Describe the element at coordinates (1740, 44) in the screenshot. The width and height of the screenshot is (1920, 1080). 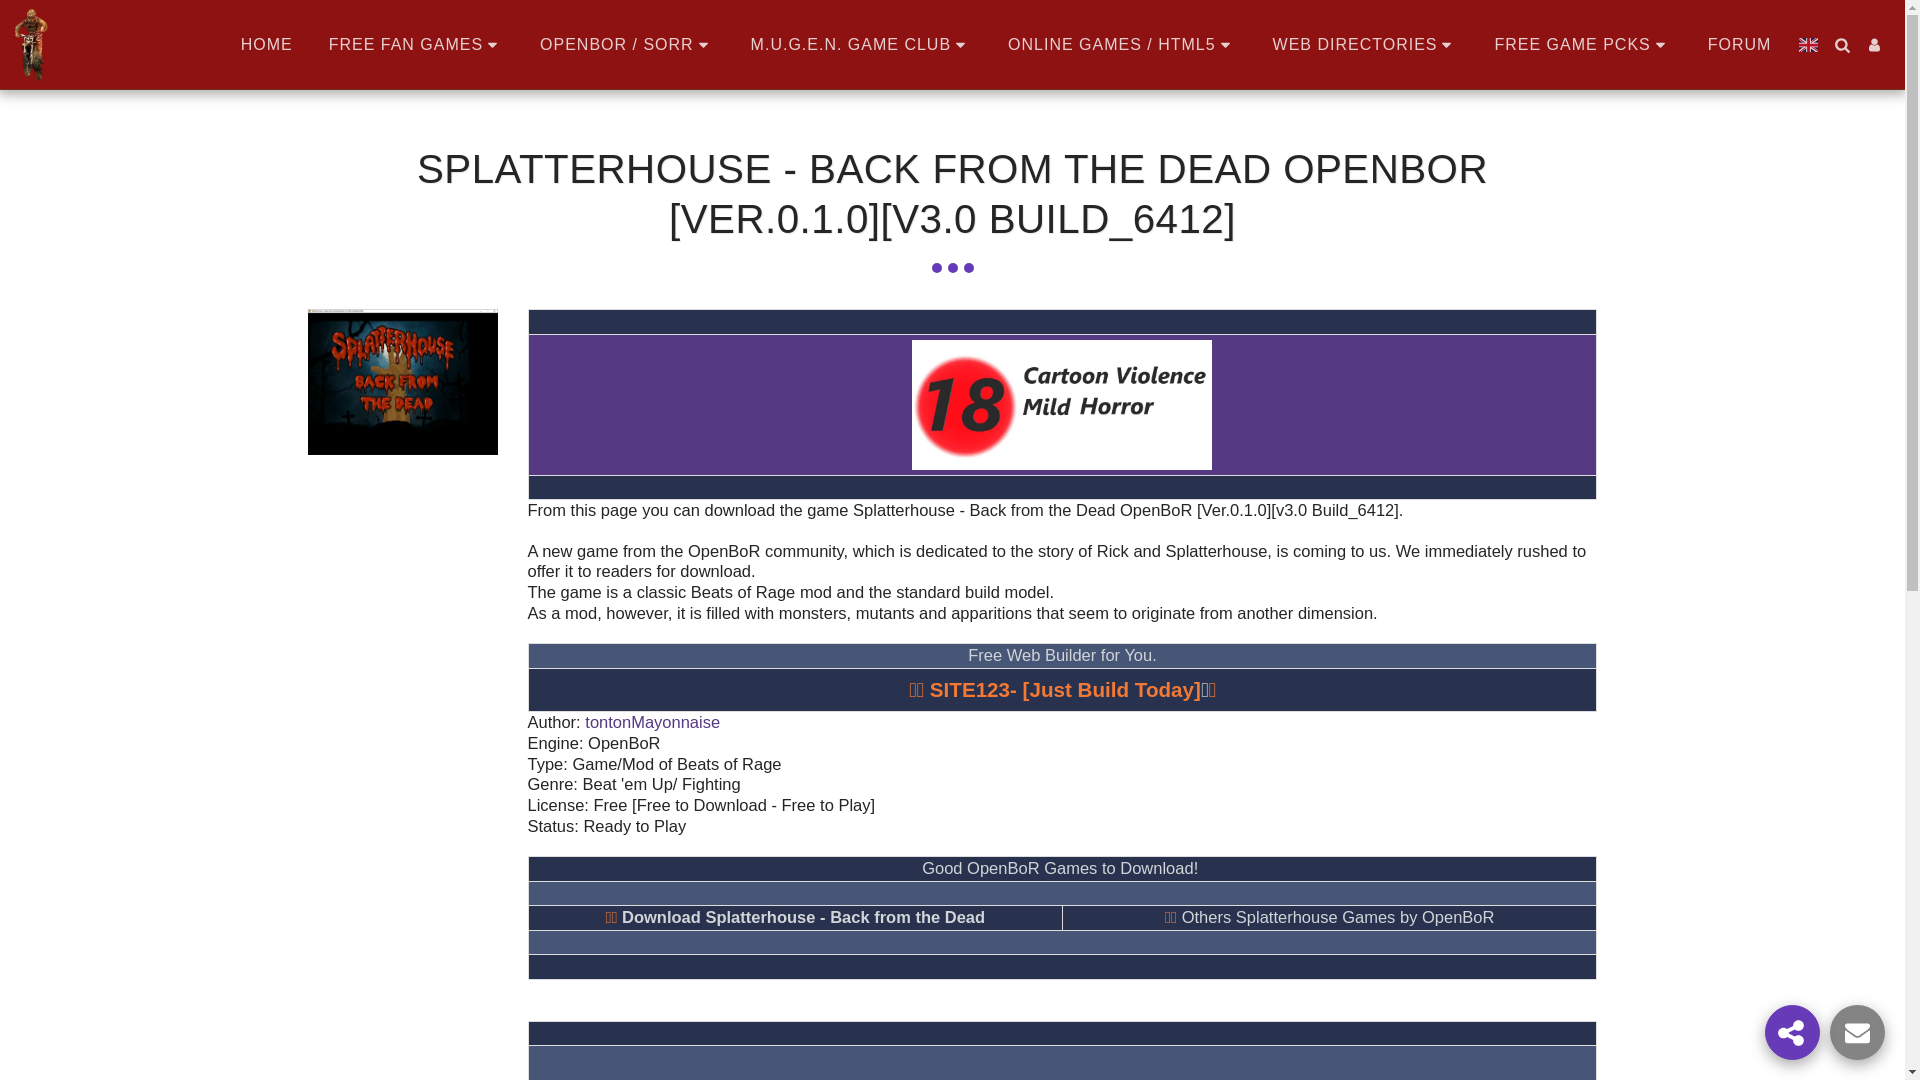
I see `FORUM` at that location.